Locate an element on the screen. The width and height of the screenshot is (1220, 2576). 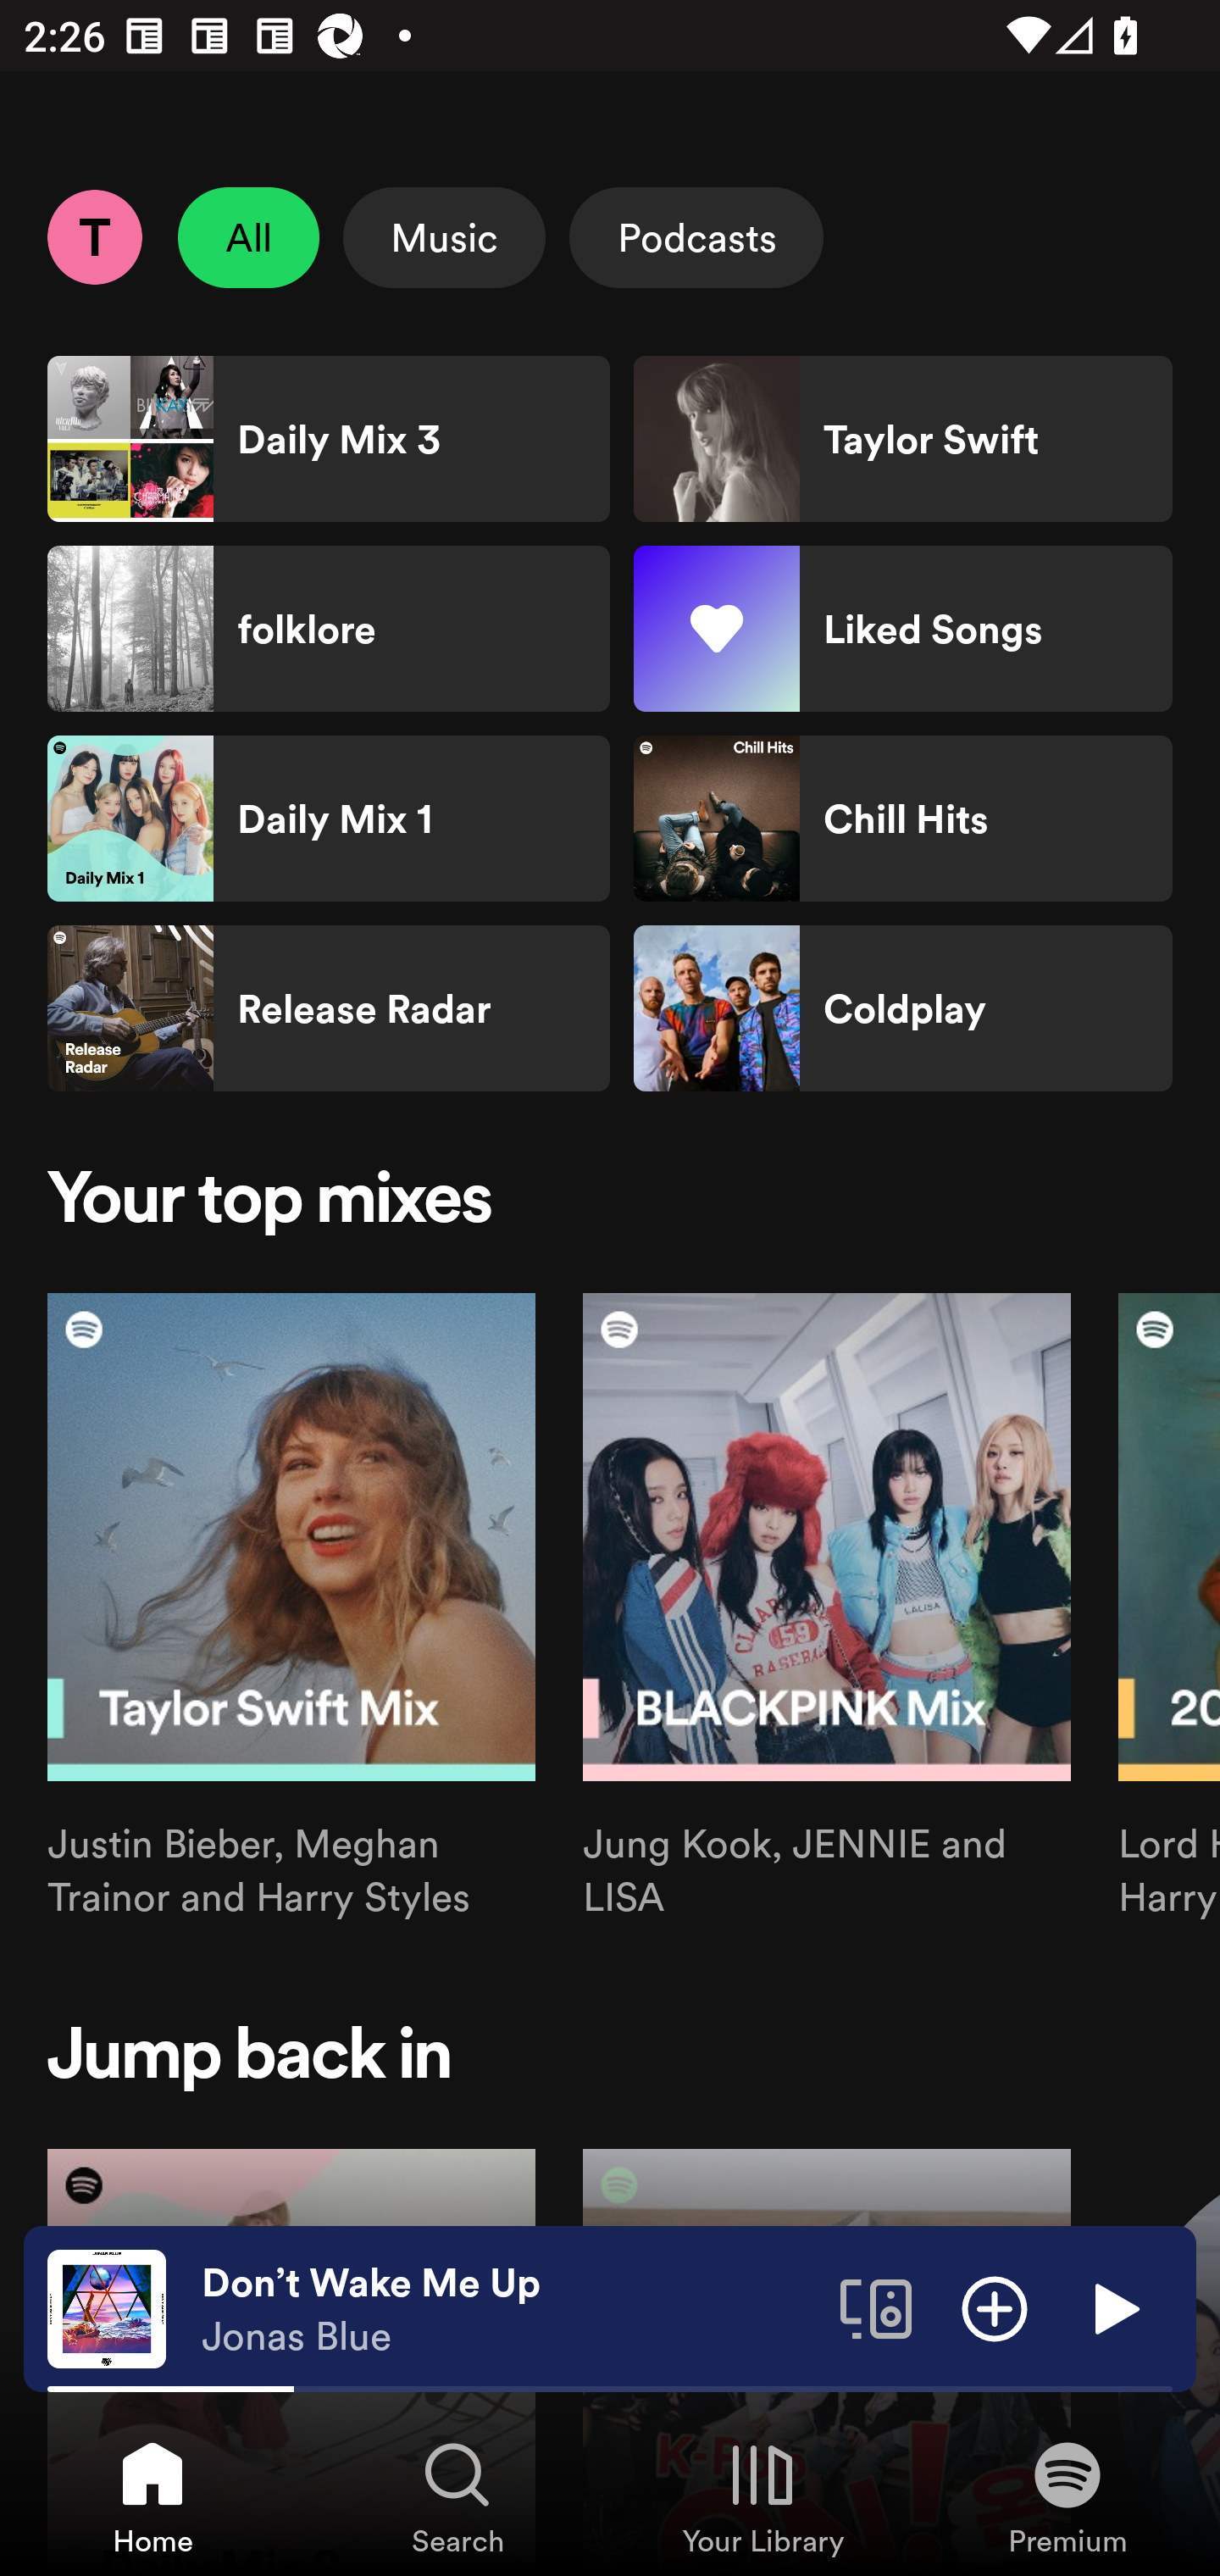
Podcasts Select Podcasts is located at coordinates (696, 237).